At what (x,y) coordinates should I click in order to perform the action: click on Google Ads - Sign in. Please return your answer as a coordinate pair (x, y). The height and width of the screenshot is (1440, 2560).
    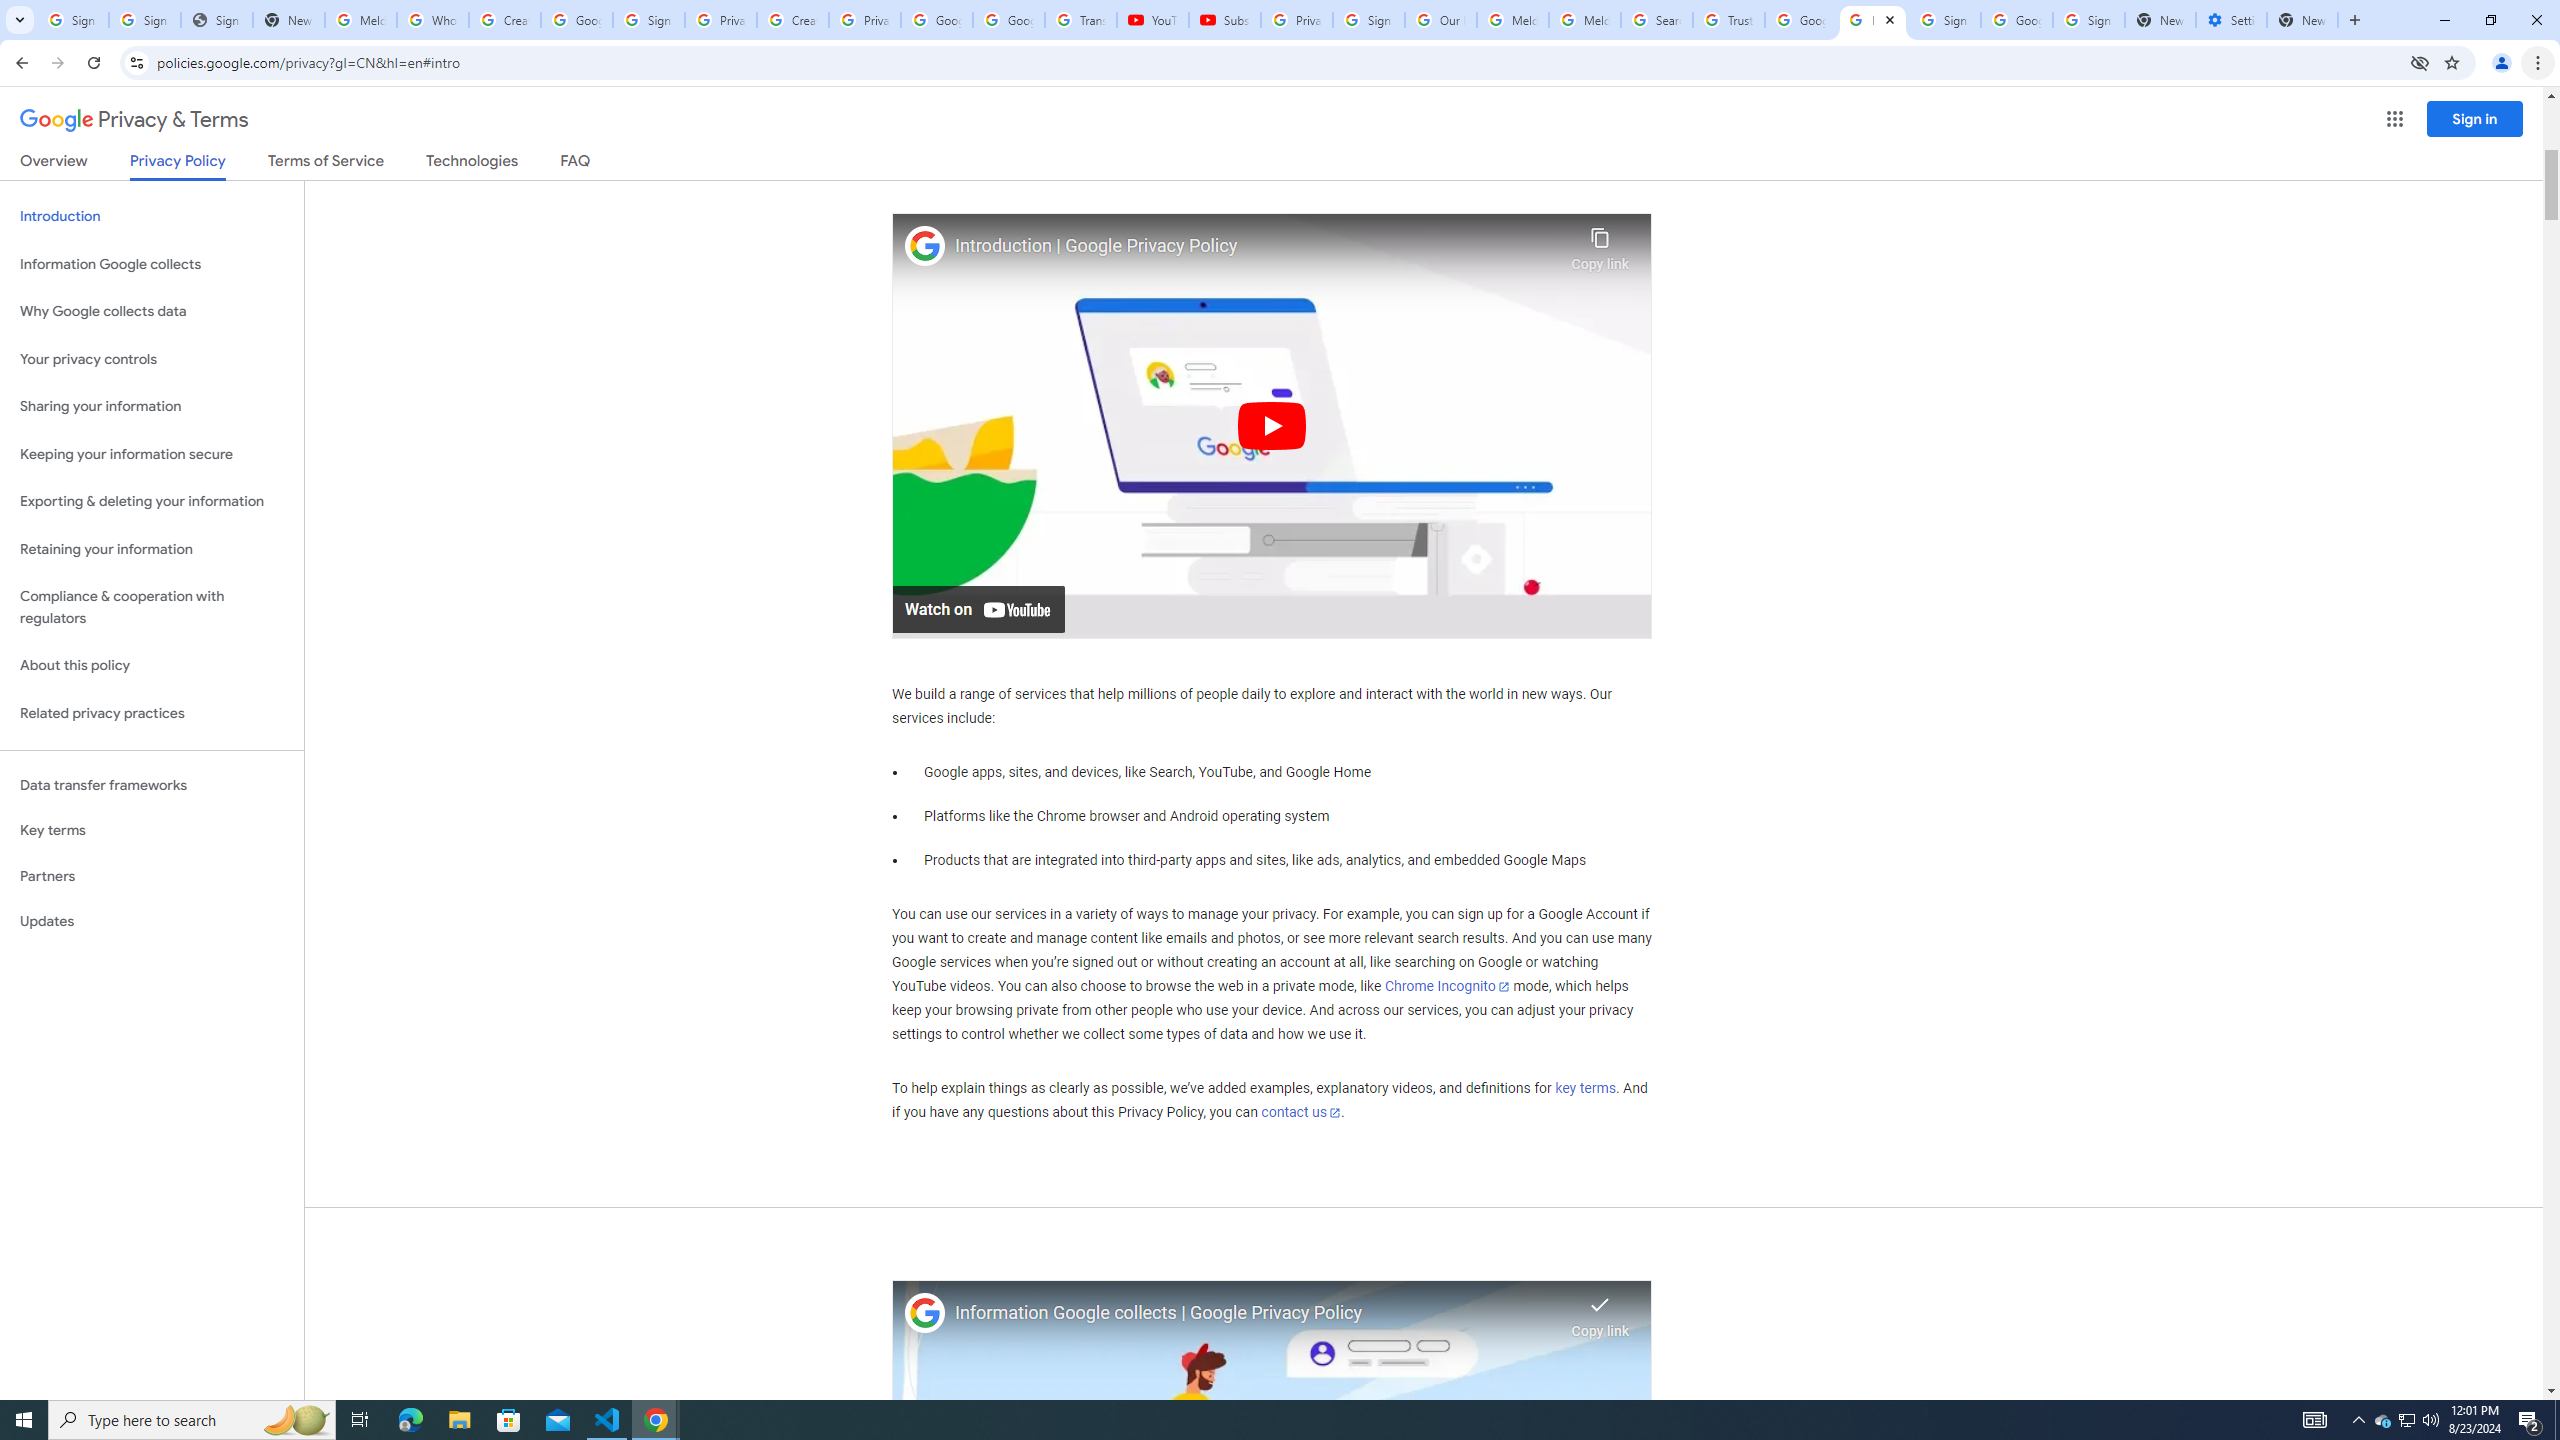
    Looking at the image, I should click on (1800, 20).